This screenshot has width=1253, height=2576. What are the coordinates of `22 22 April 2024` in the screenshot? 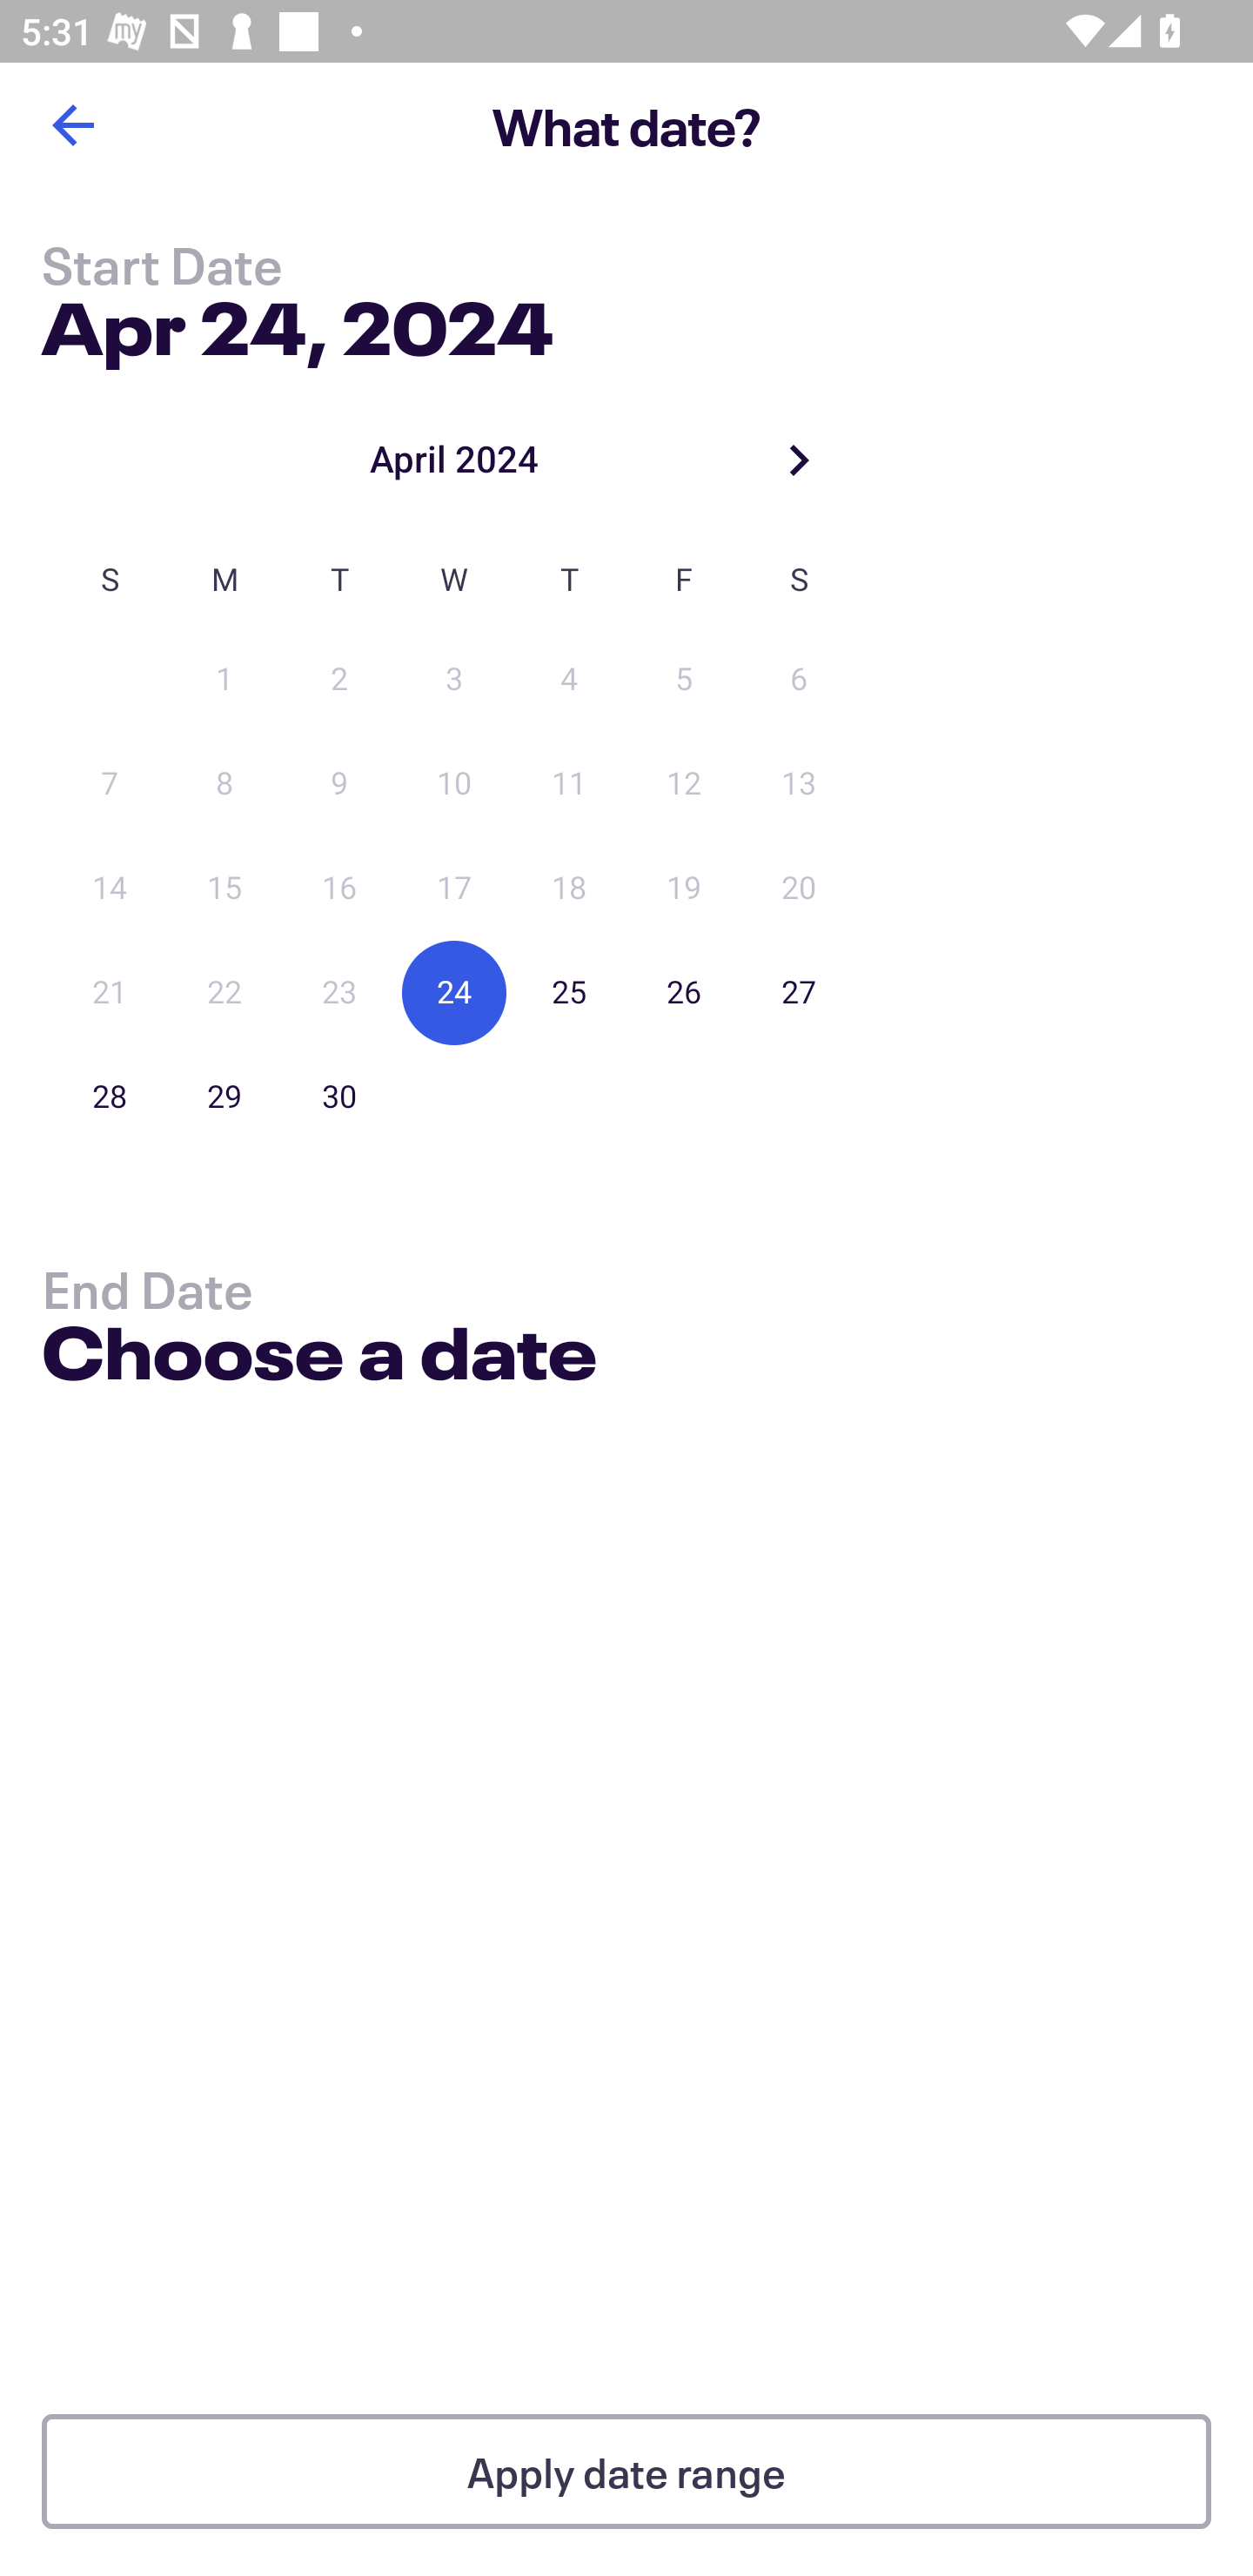 It's located at (224, 992).